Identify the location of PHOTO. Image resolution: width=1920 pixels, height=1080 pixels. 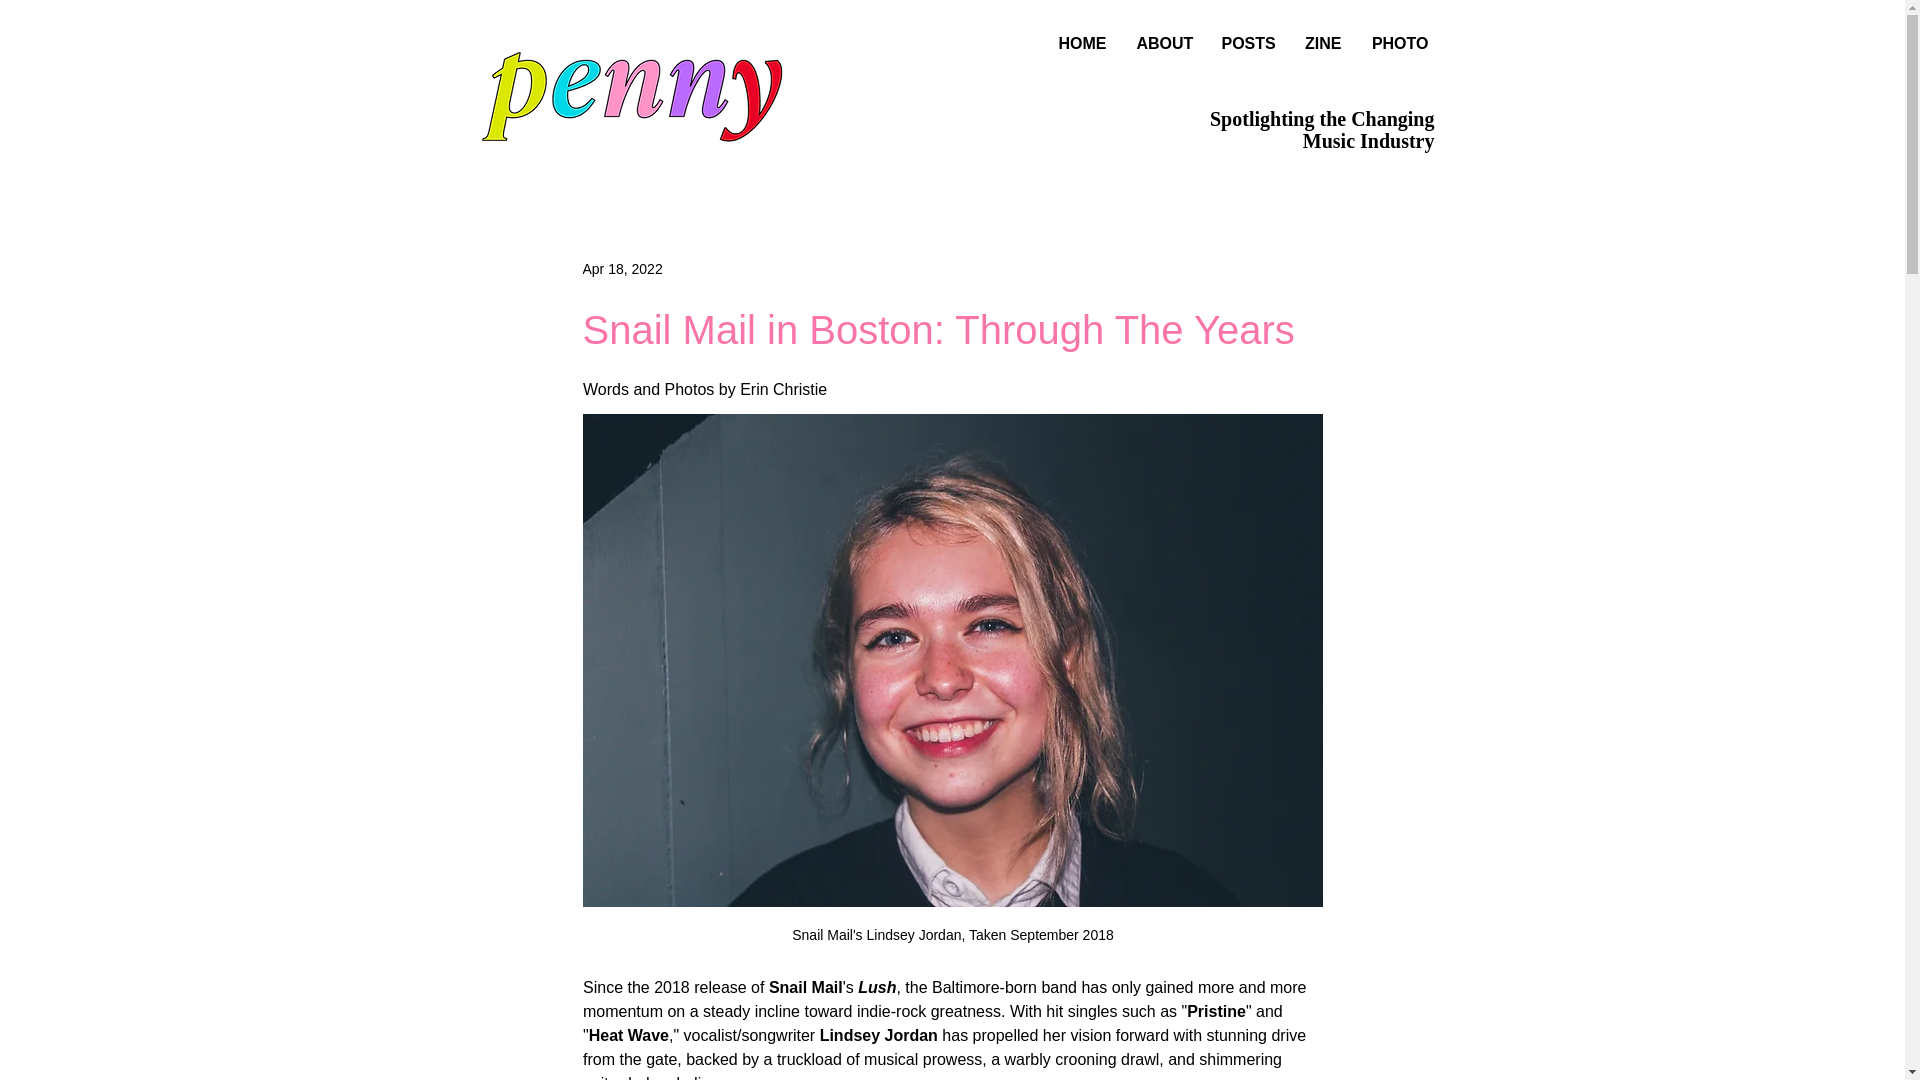
(1399, 44).